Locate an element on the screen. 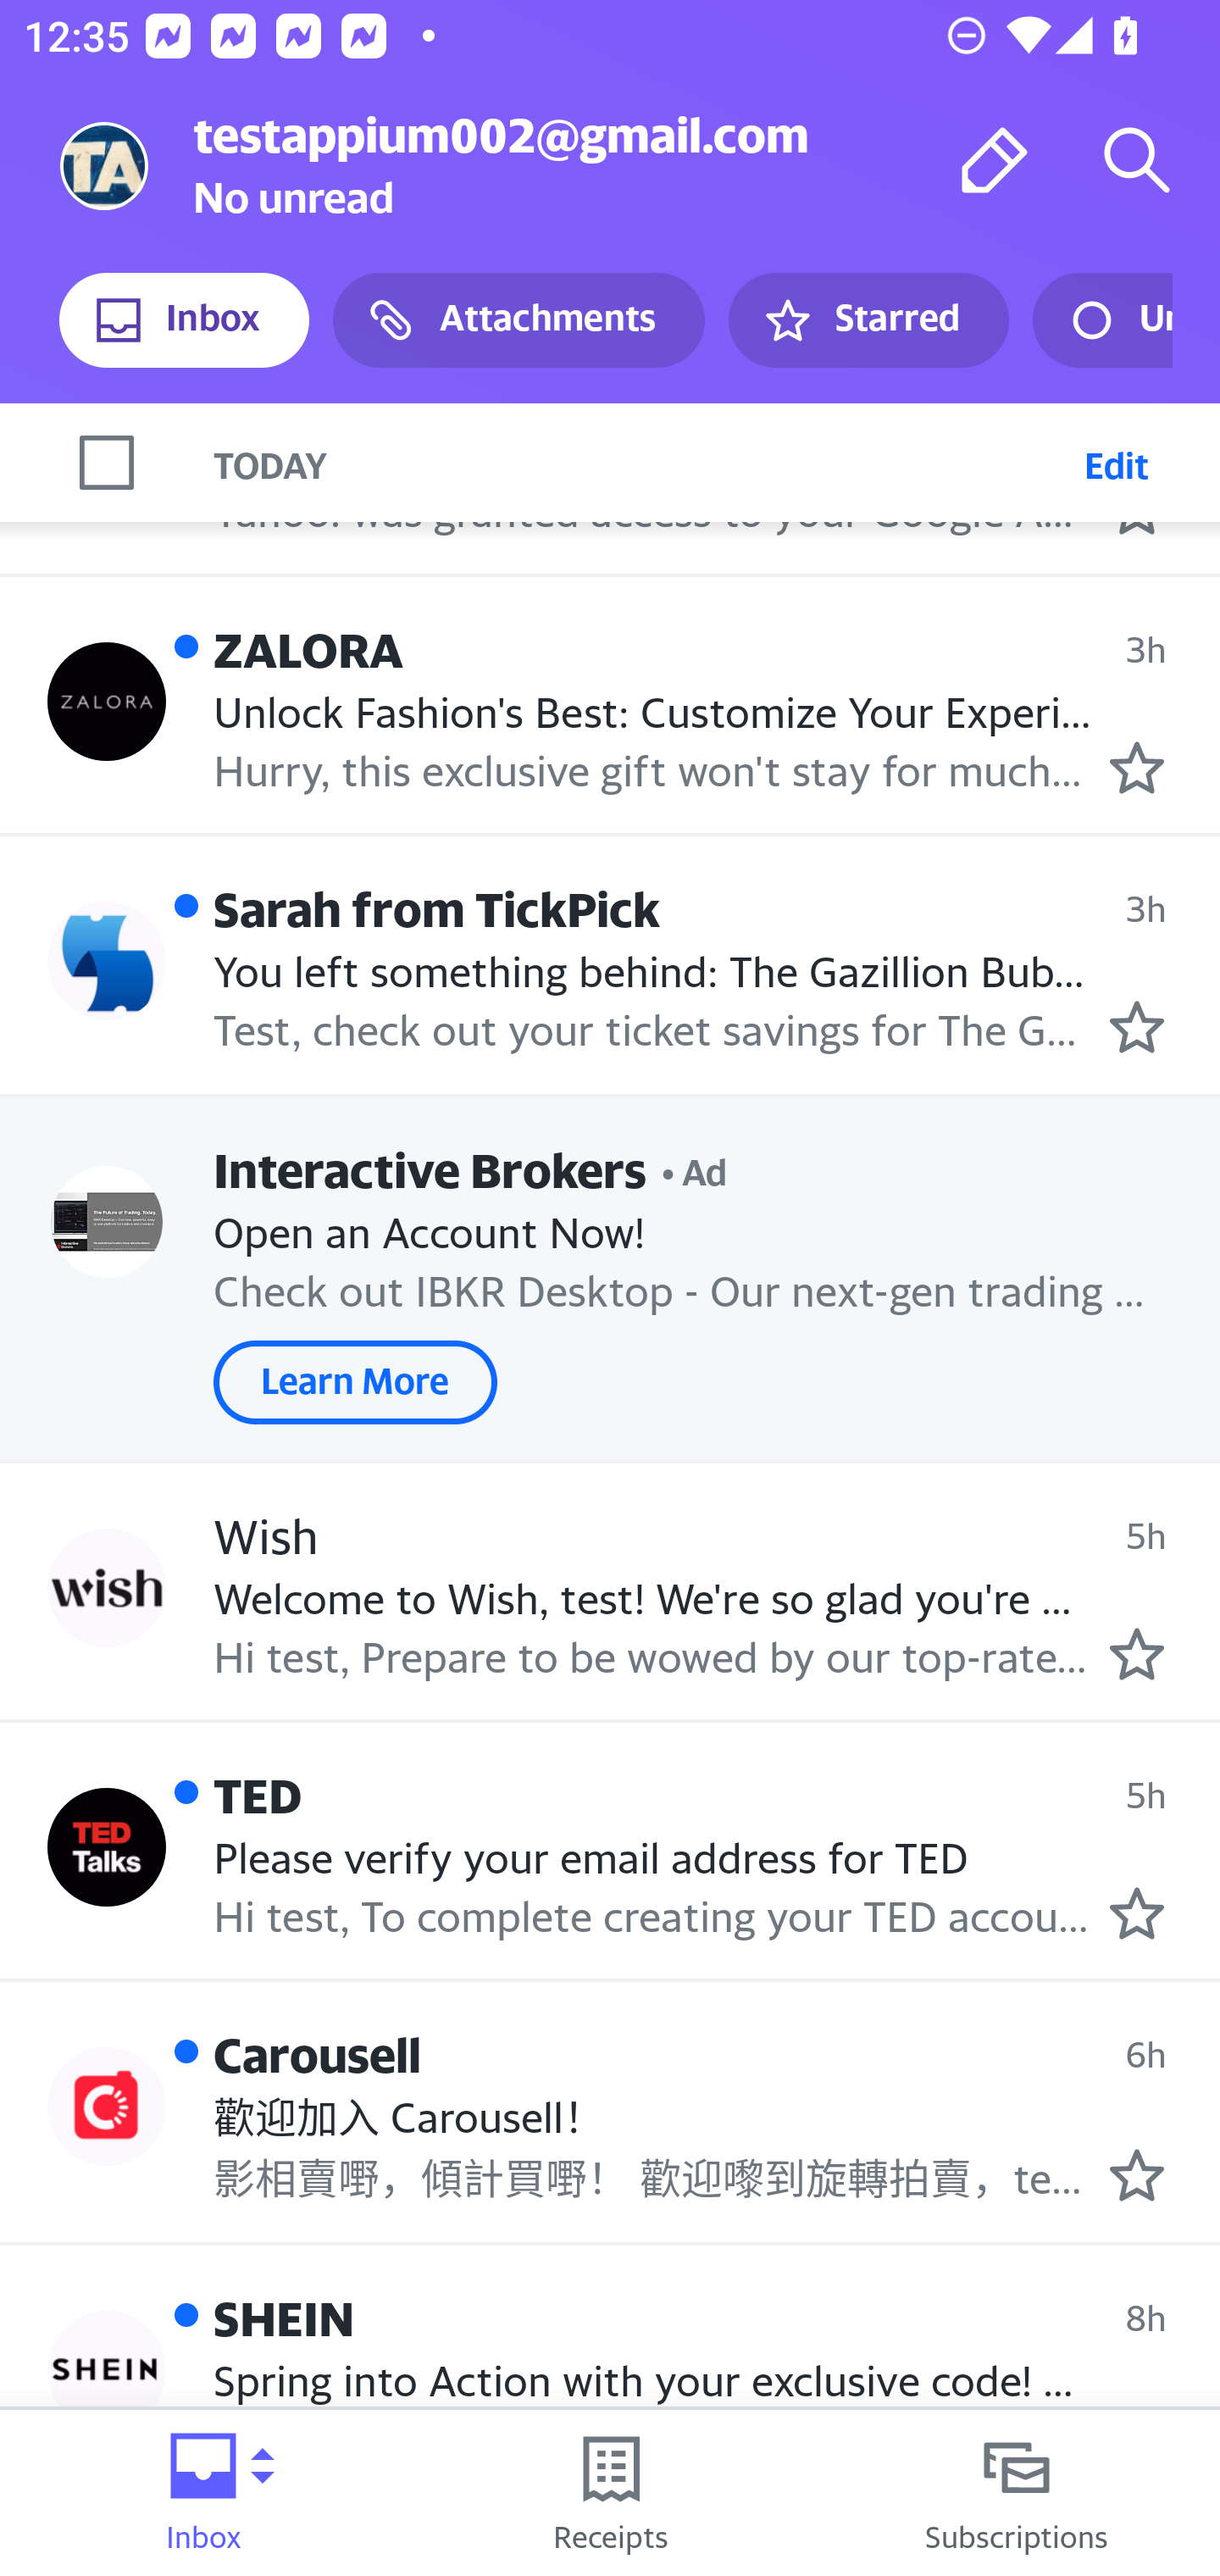 The image size is (1220, 2576). Profile
Wish is located at coordinates (107, 1586).